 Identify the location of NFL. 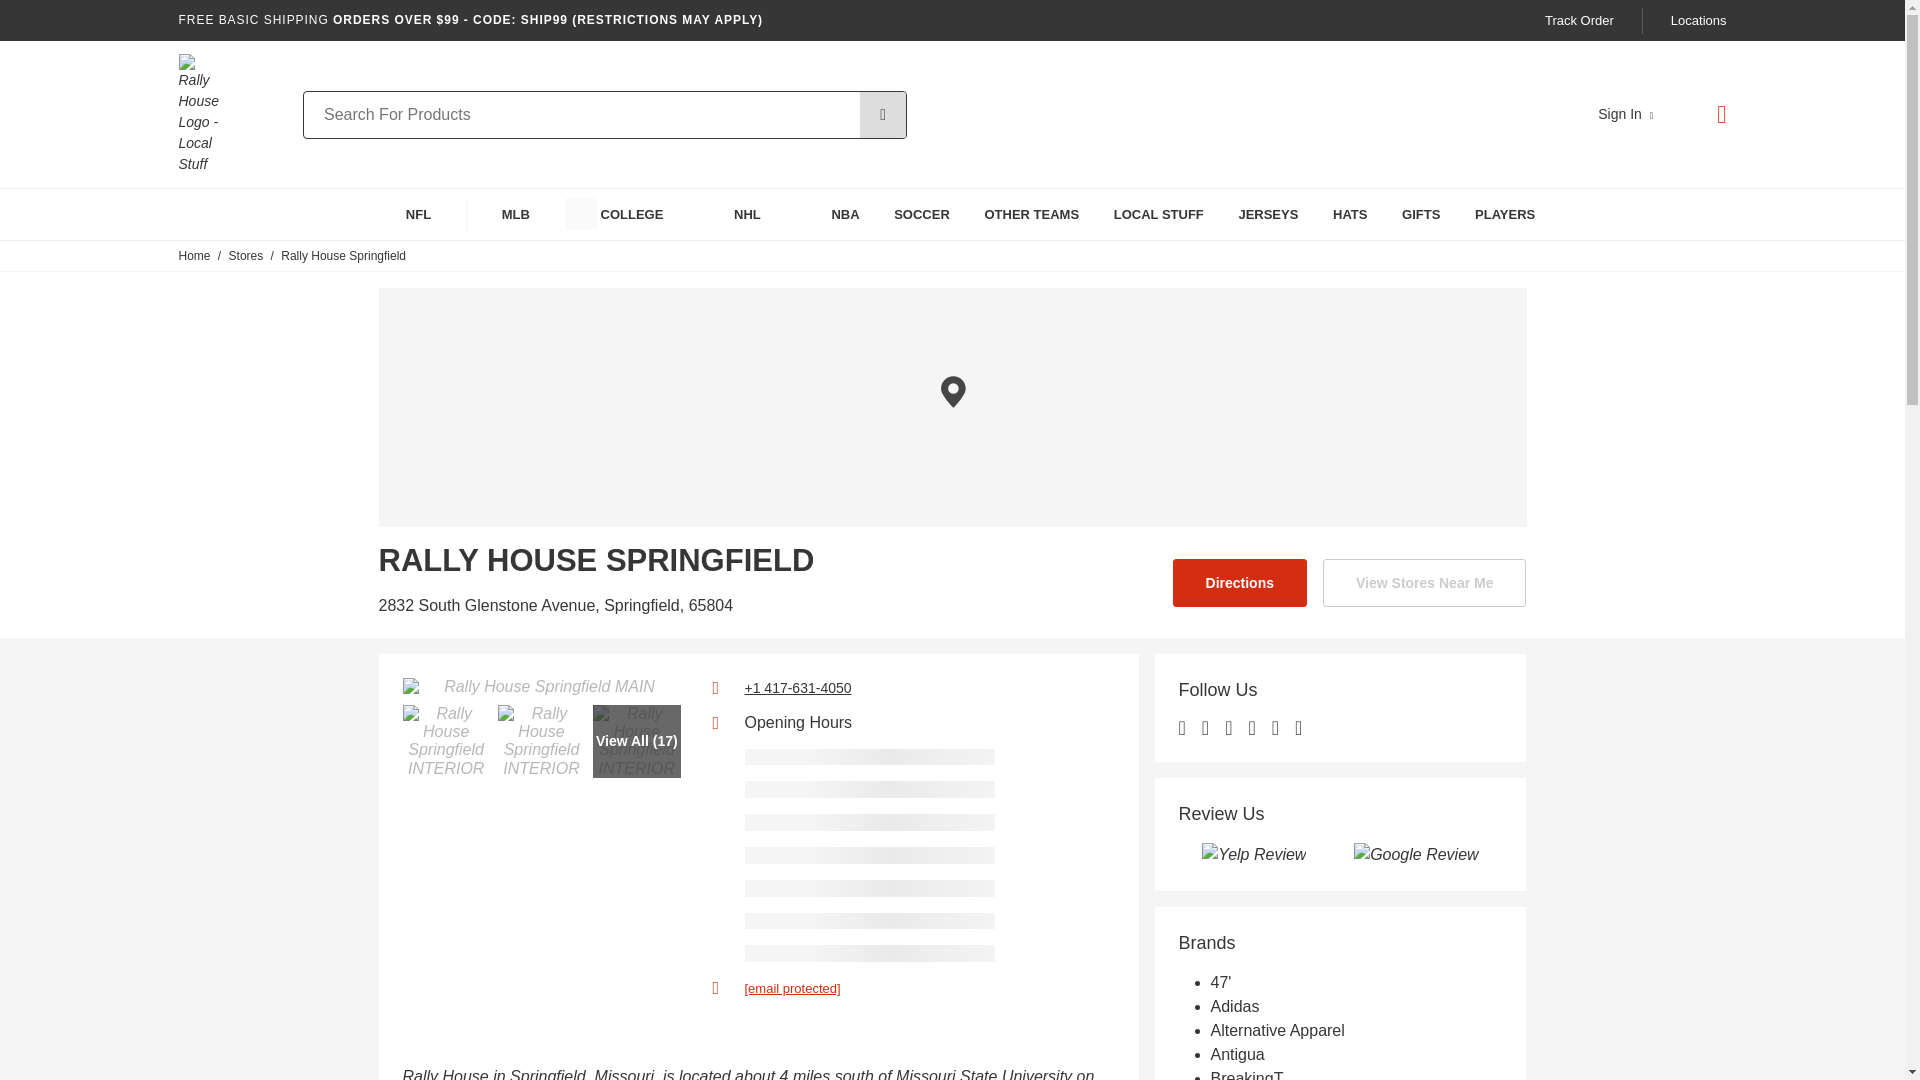
(399, 214).